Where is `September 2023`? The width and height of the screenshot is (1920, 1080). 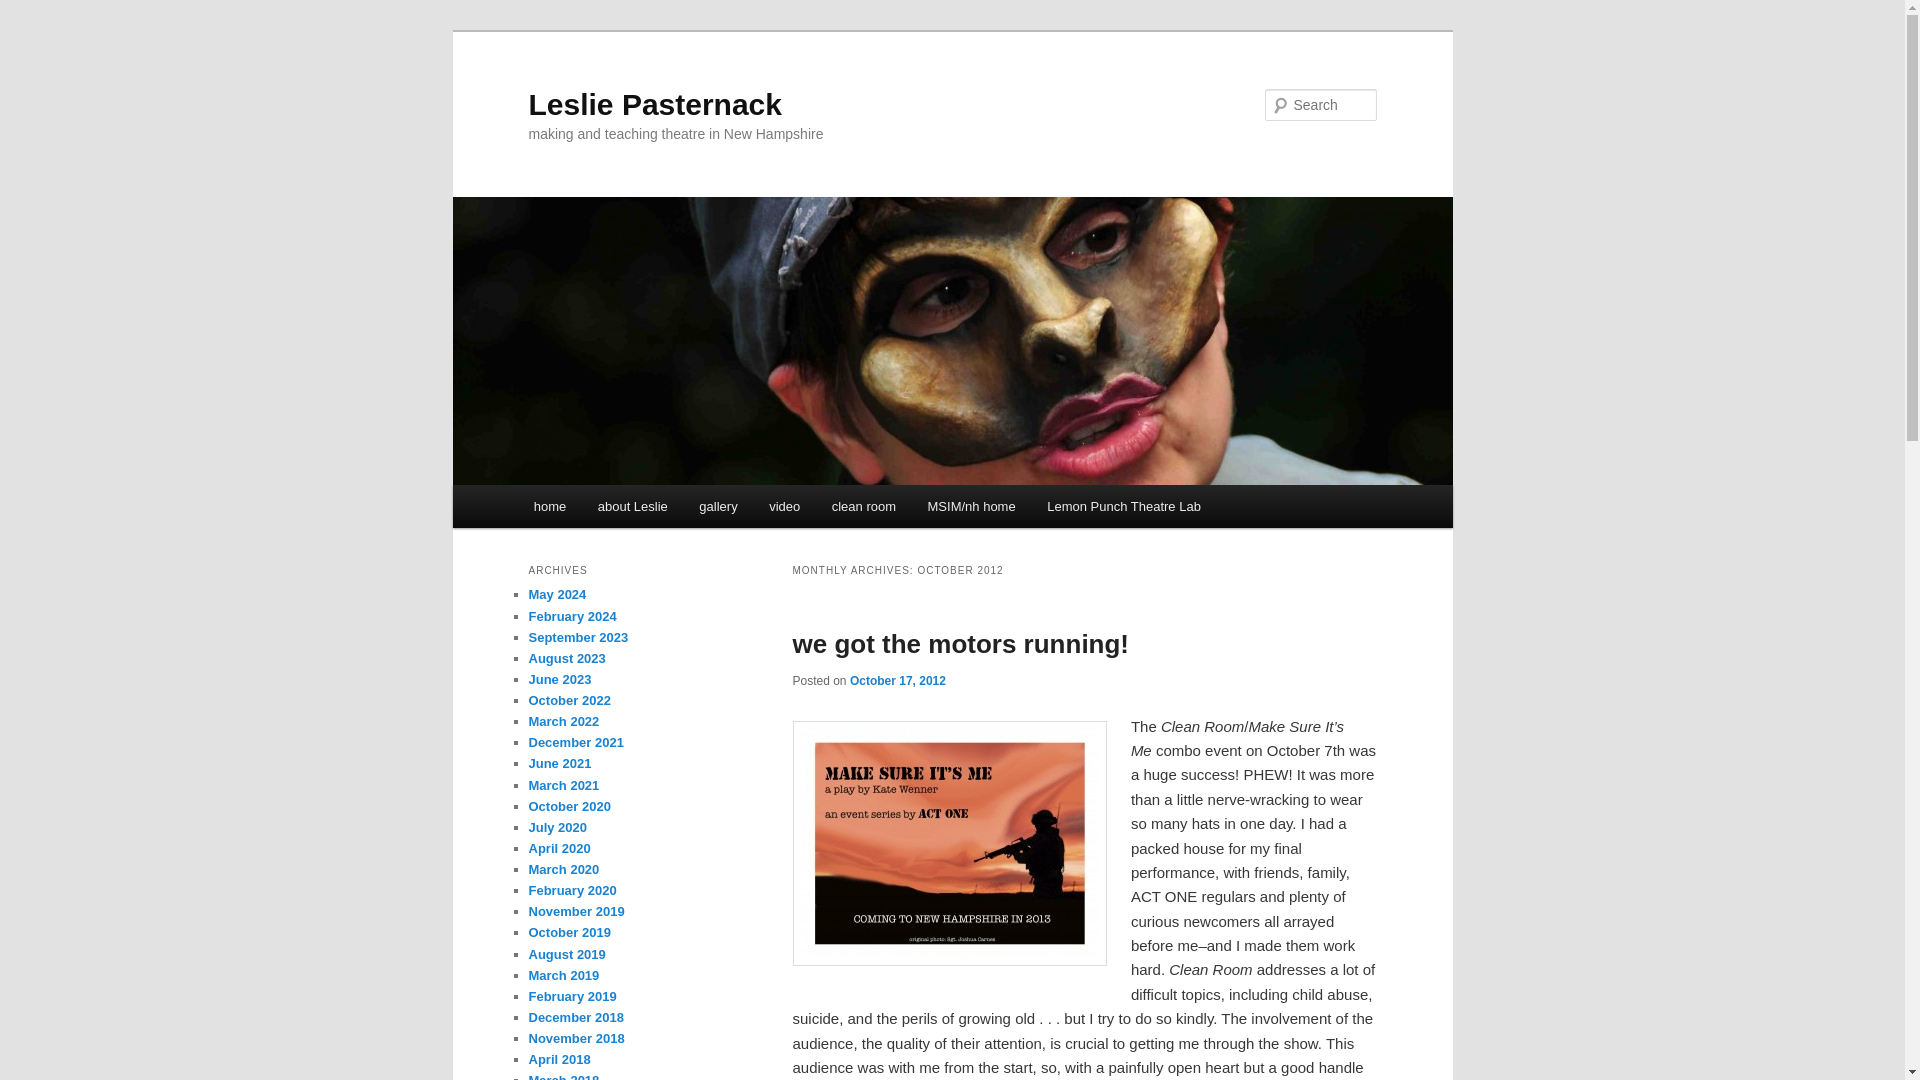 September 2023 is located at coordinates (578, 636).